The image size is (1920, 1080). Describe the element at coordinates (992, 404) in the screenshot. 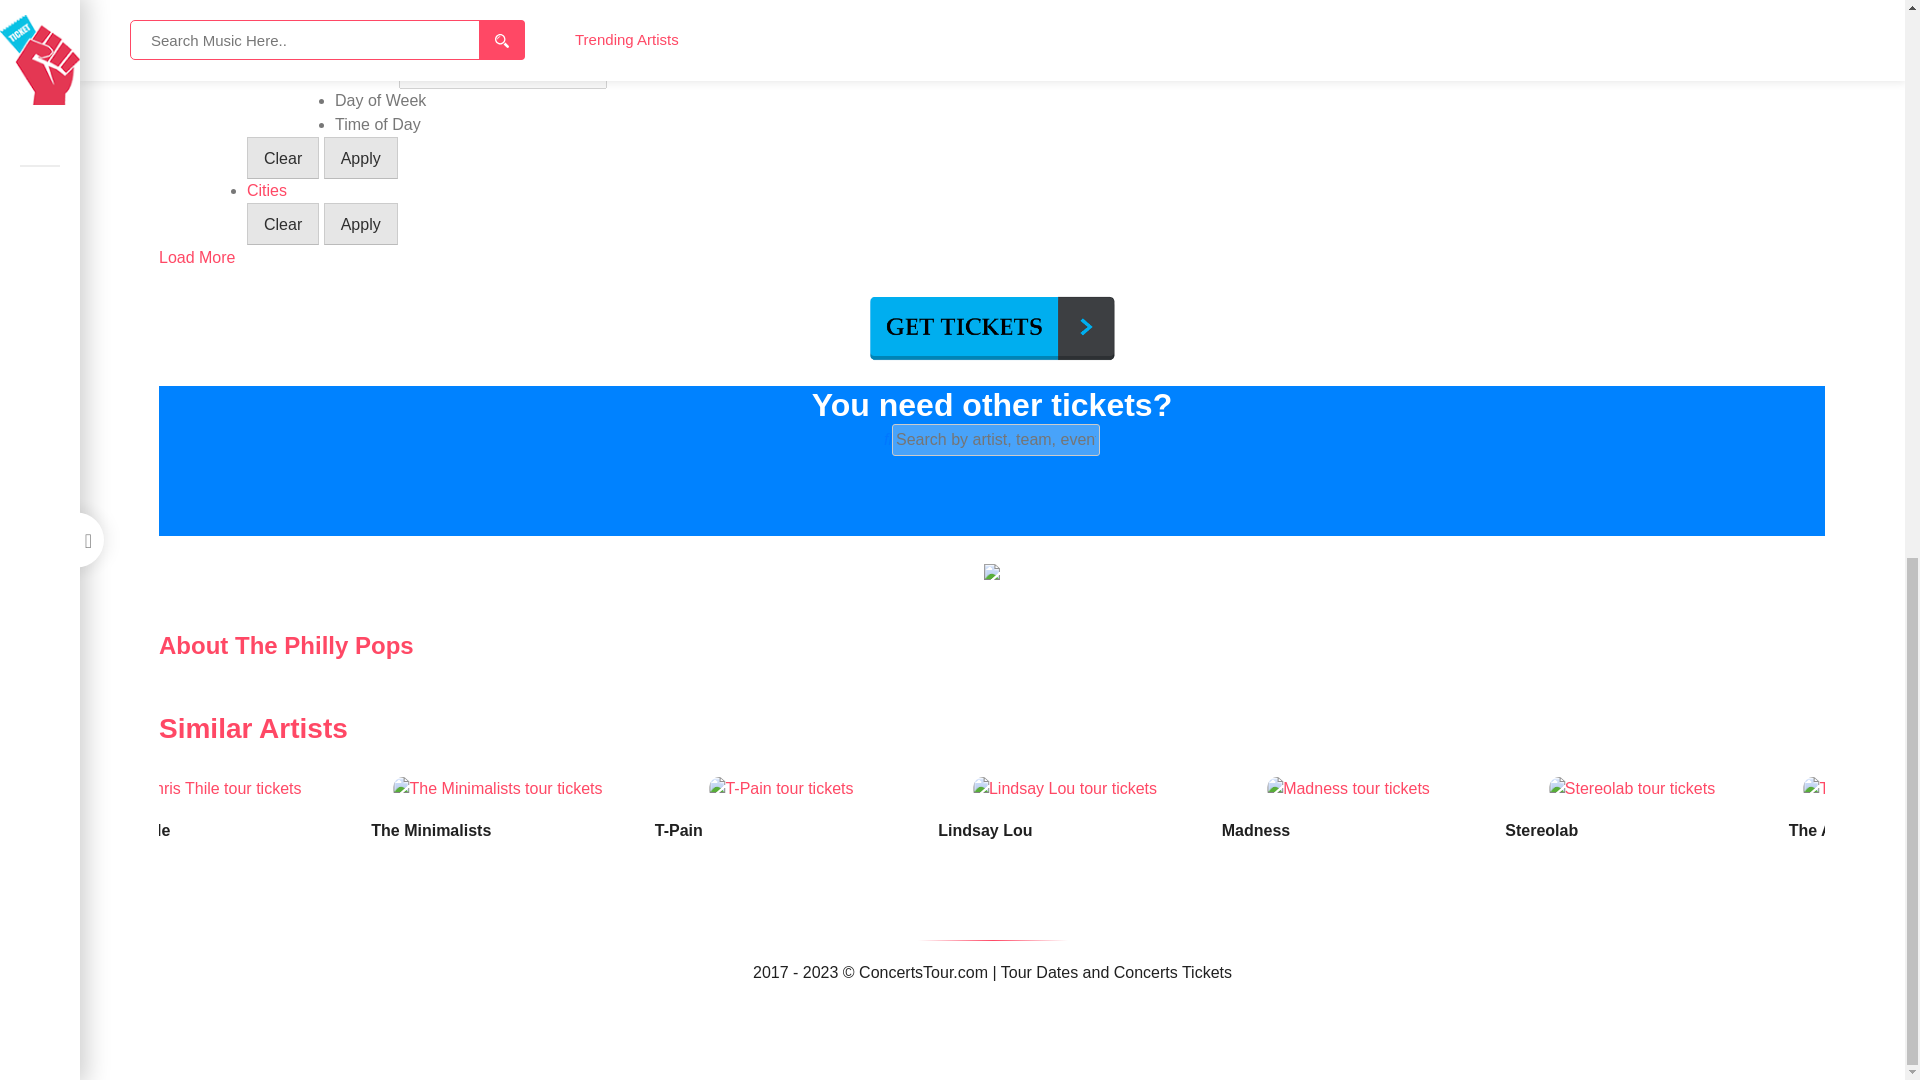

I see `You need other tickets?` at that location.